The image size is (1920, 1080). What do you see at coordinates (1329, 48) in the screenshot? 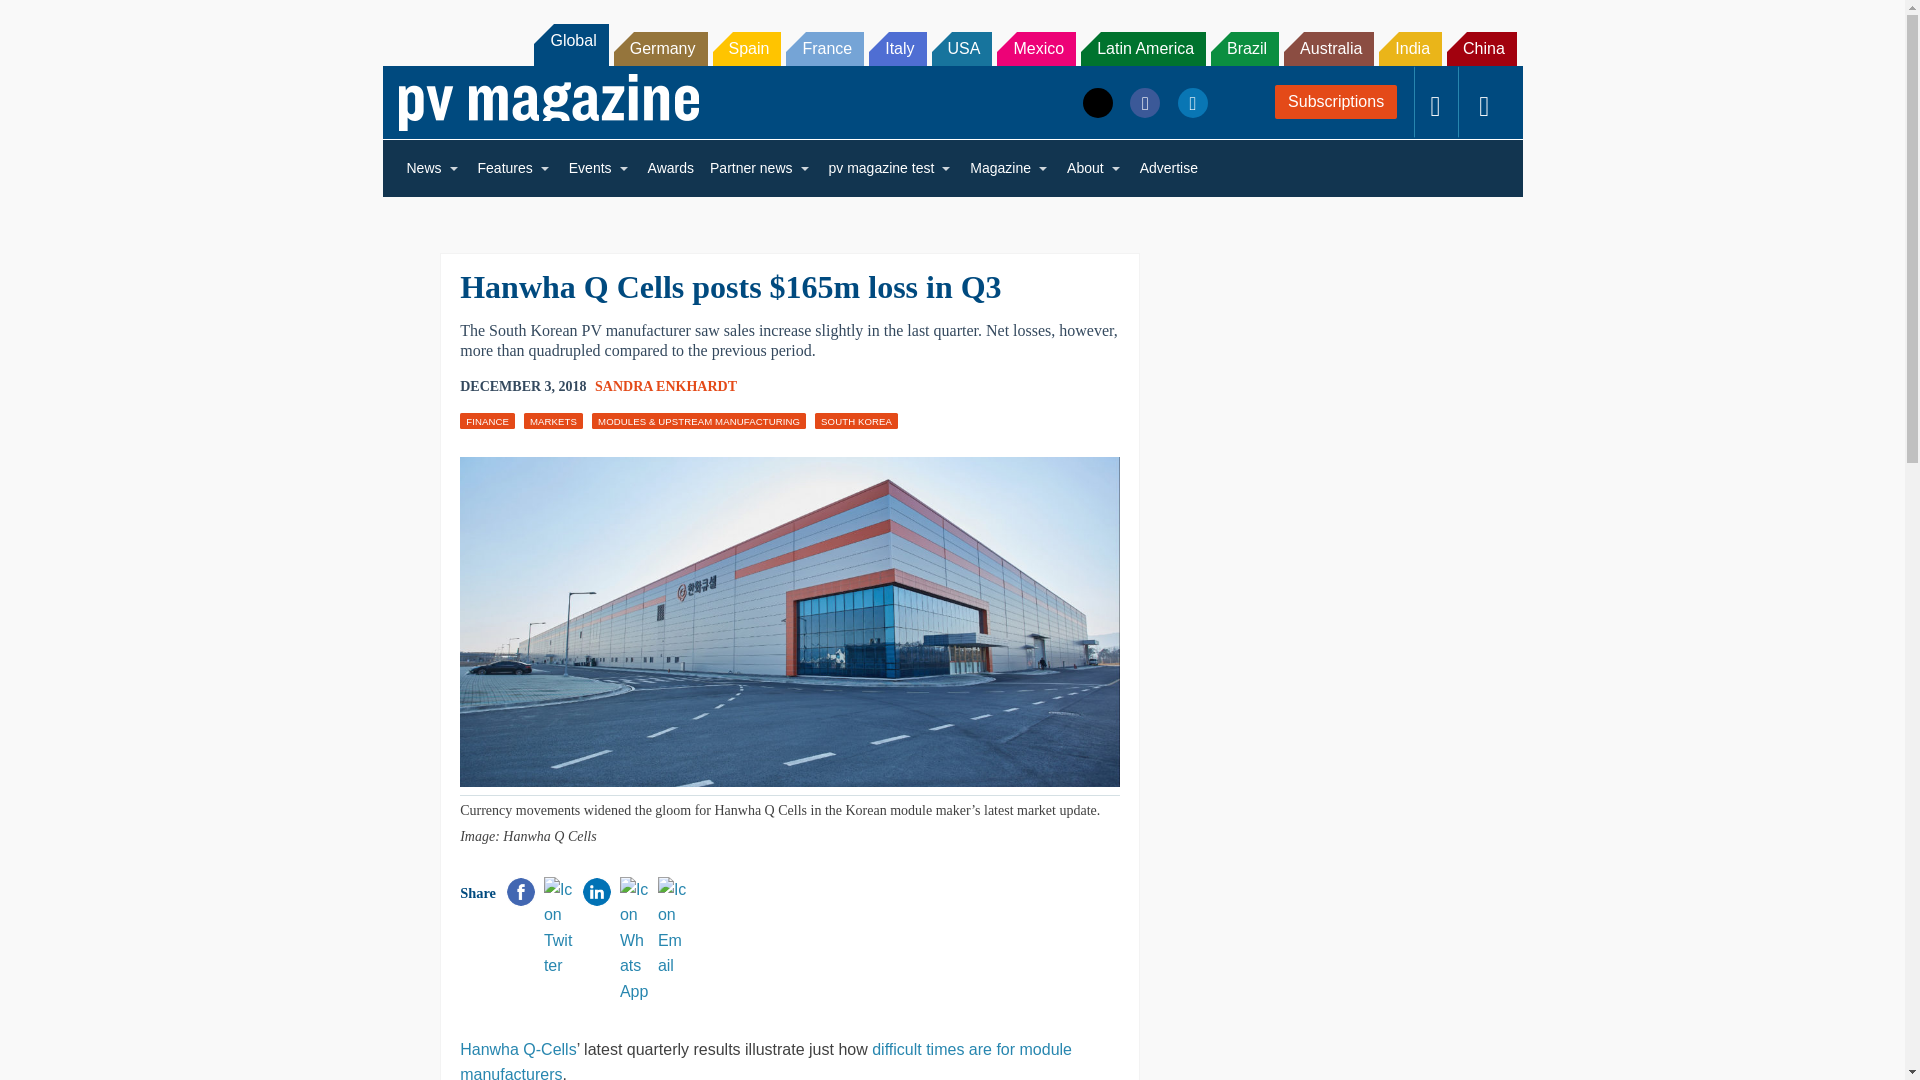
I see `Australia` at bounding box center [1329, 48].